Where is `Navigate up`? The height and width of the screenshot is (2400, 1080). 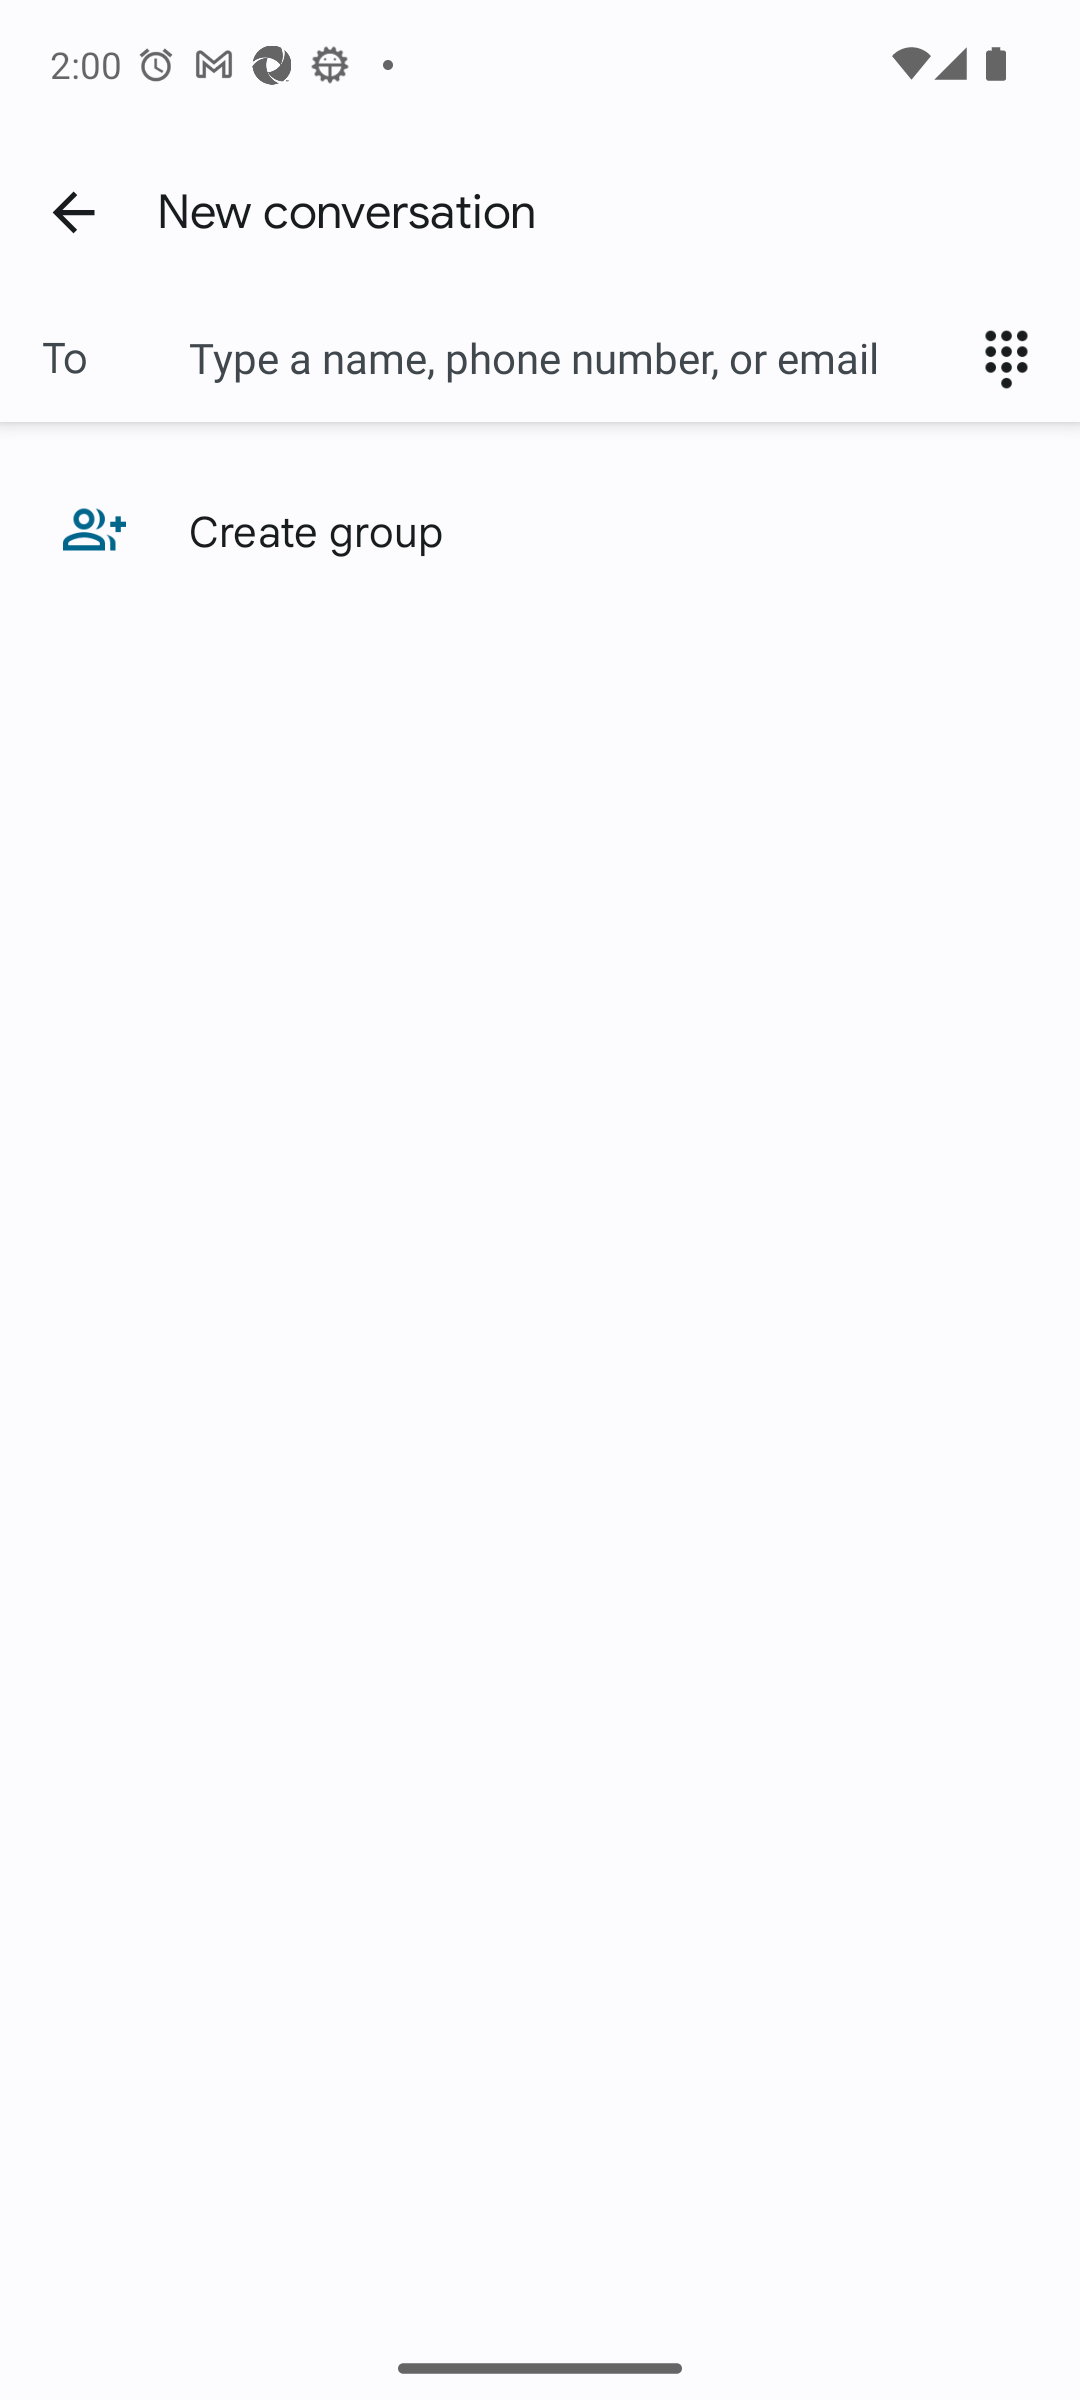 Navigate up is located at coordinates (73, 211).